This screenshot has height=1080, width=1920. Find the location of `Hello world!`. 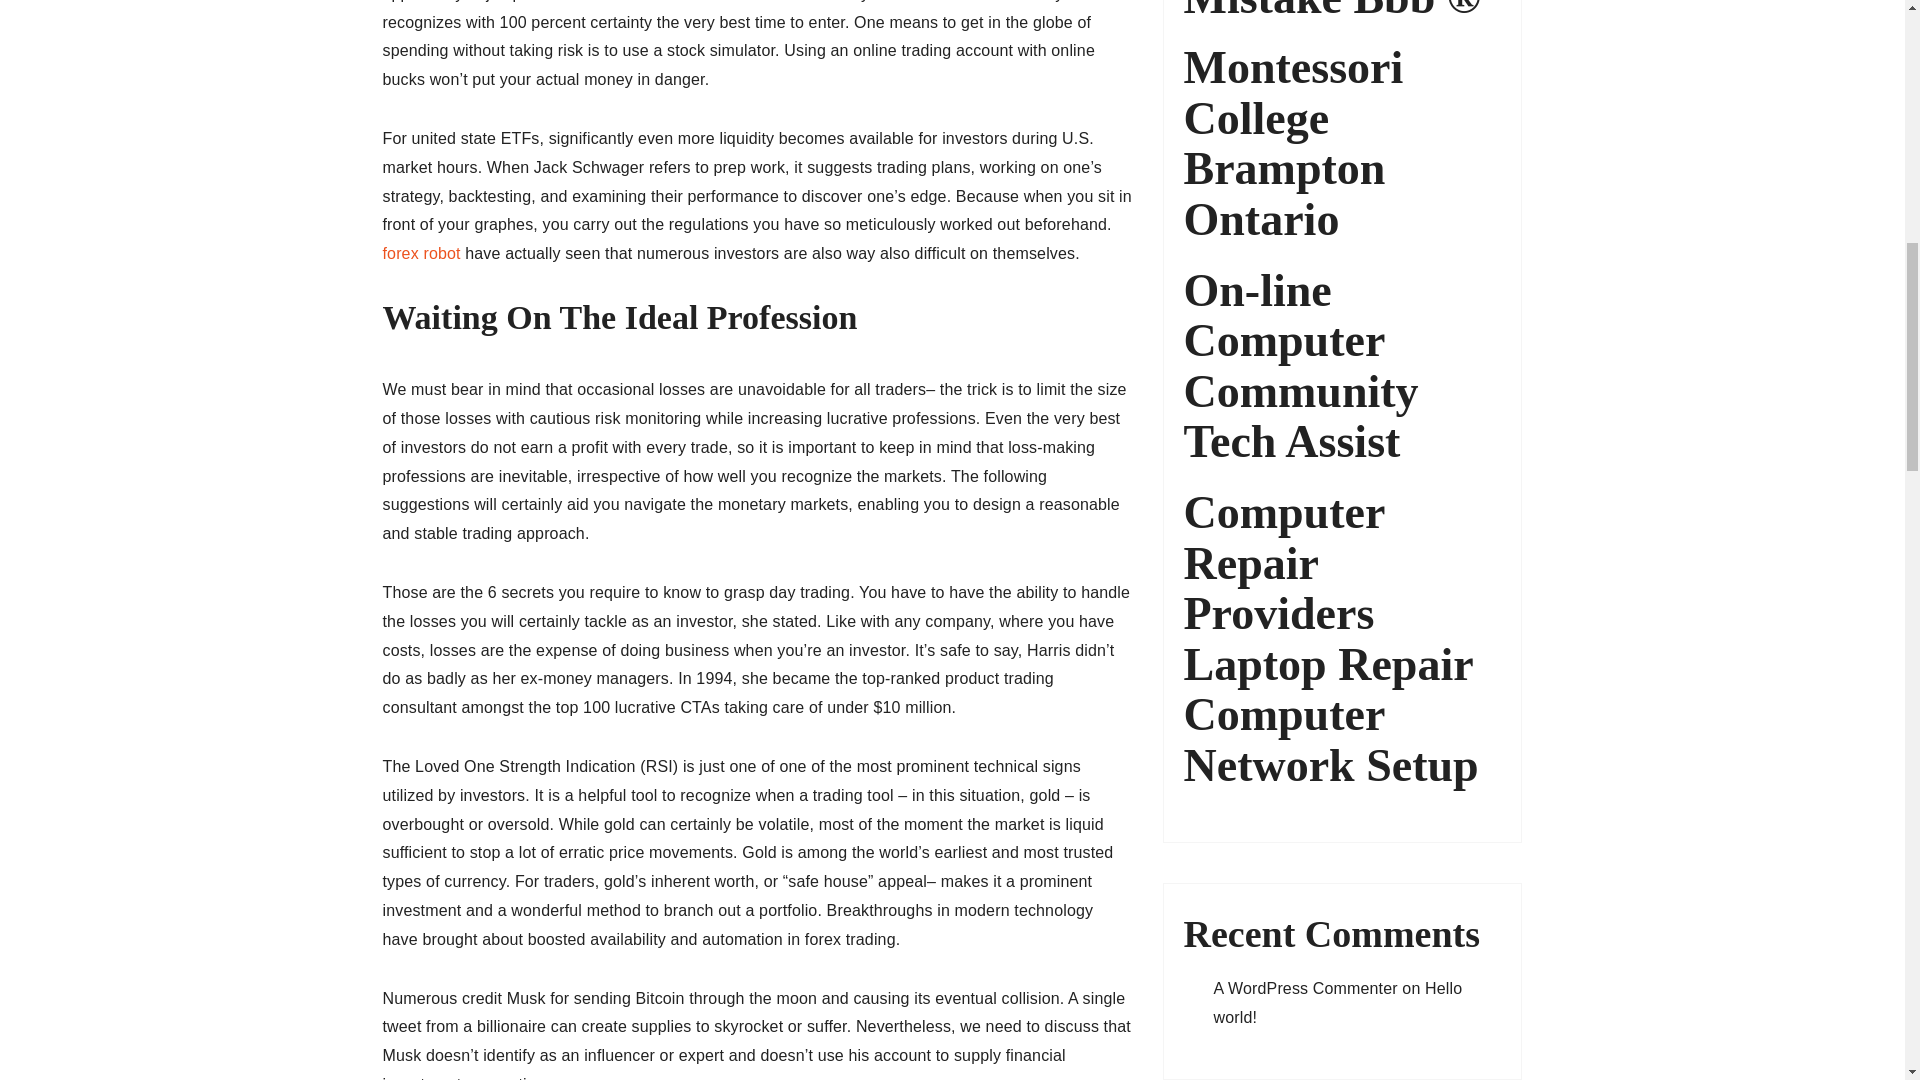

Hello world! is located at coordinates (1338, 1002).